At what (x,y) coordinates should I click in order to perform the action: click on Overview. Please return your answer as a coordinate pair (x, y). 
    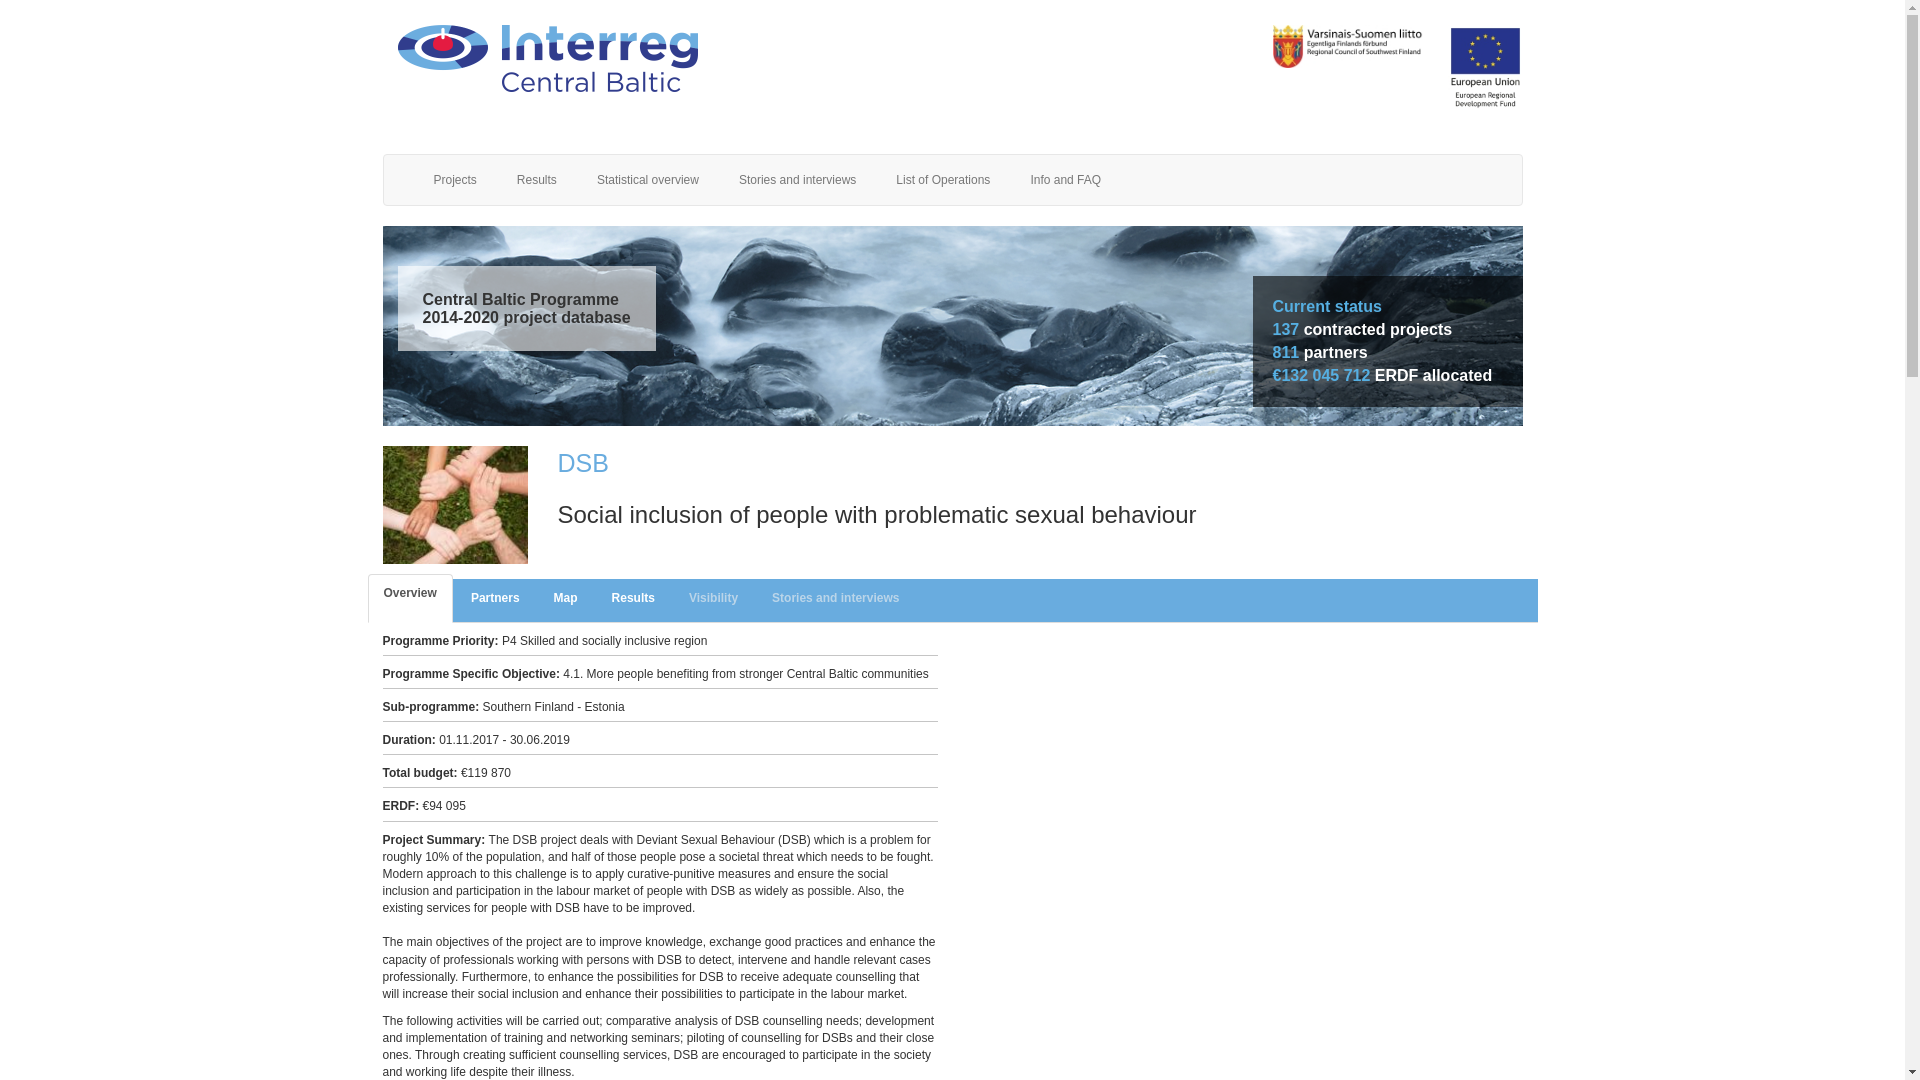
    Looking at the image, I should click on (410, 598).